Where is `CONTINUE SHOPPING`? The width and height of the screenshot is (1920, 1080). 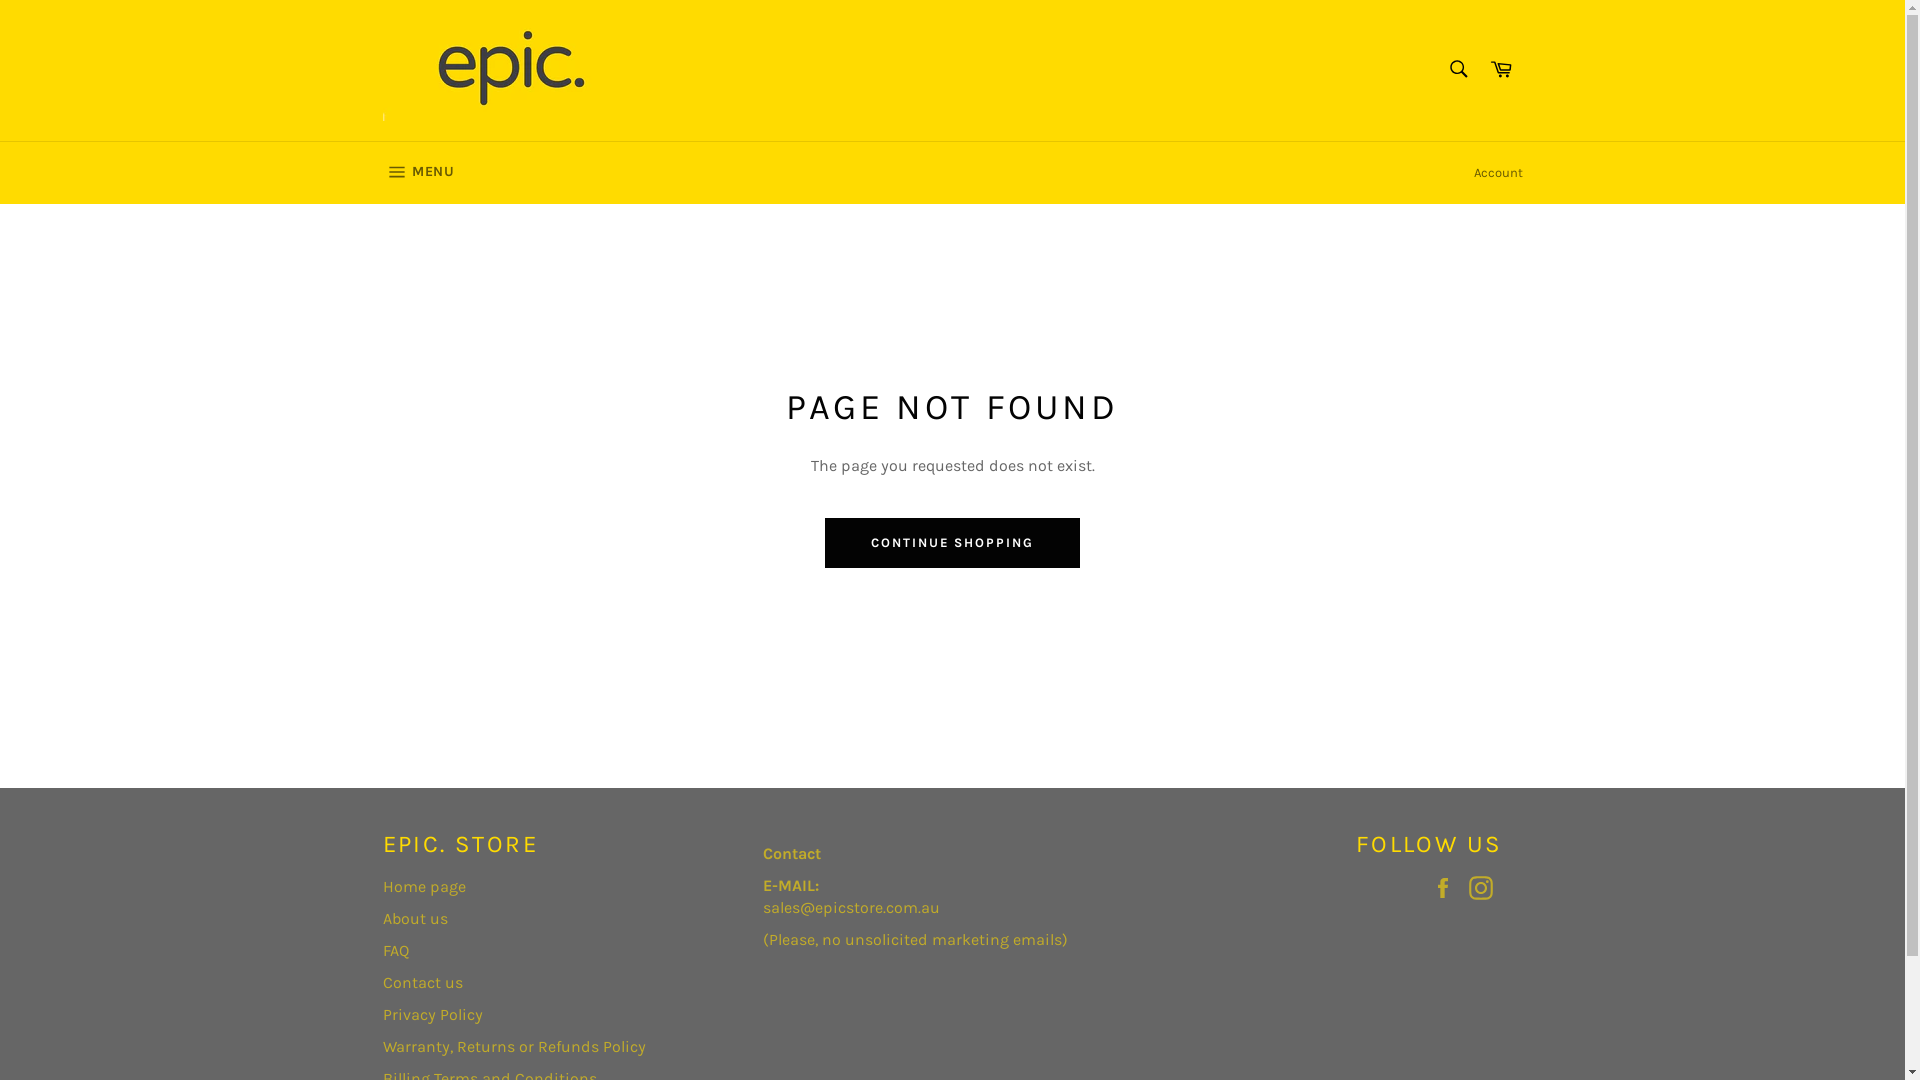 CONTINUE SHOPPING is located at coordinates (952, 543).